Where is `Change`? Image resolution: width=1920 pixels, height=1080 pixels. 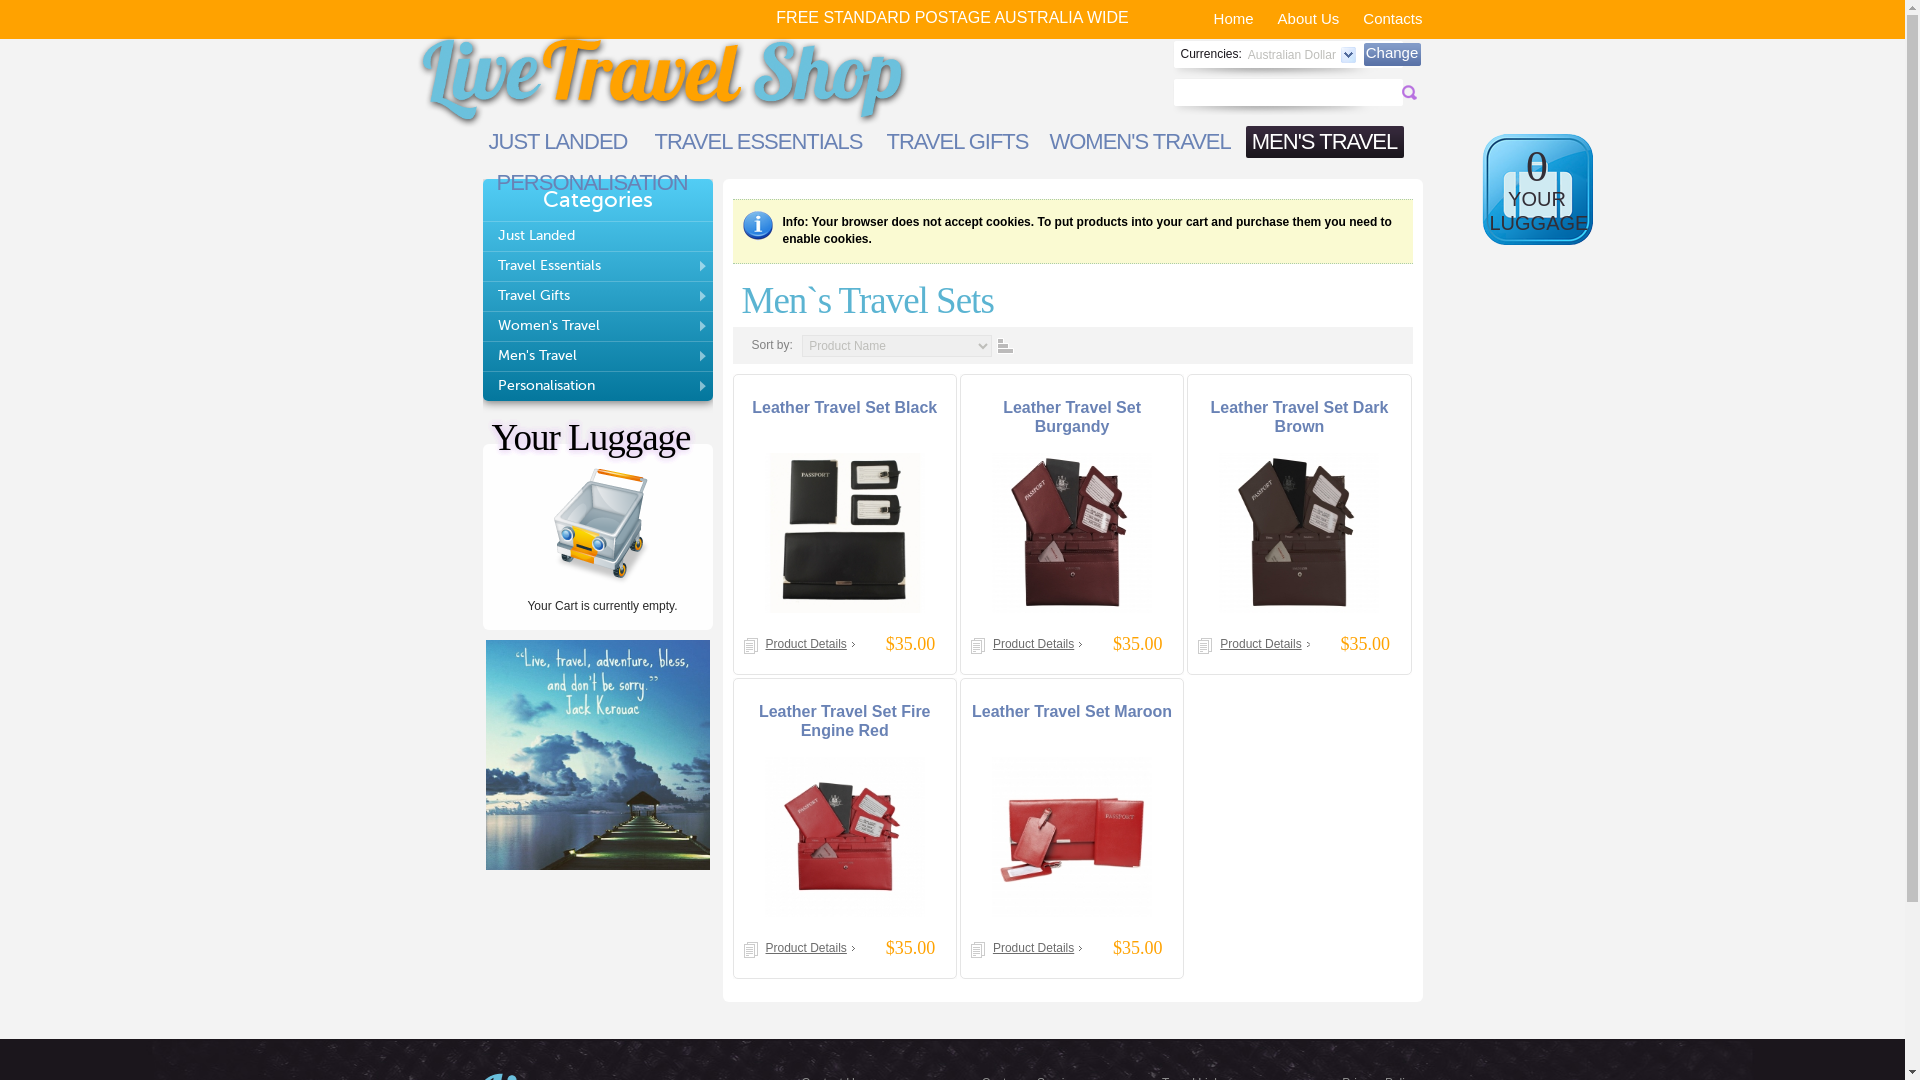
Change is located at coordinates (1392, 54).